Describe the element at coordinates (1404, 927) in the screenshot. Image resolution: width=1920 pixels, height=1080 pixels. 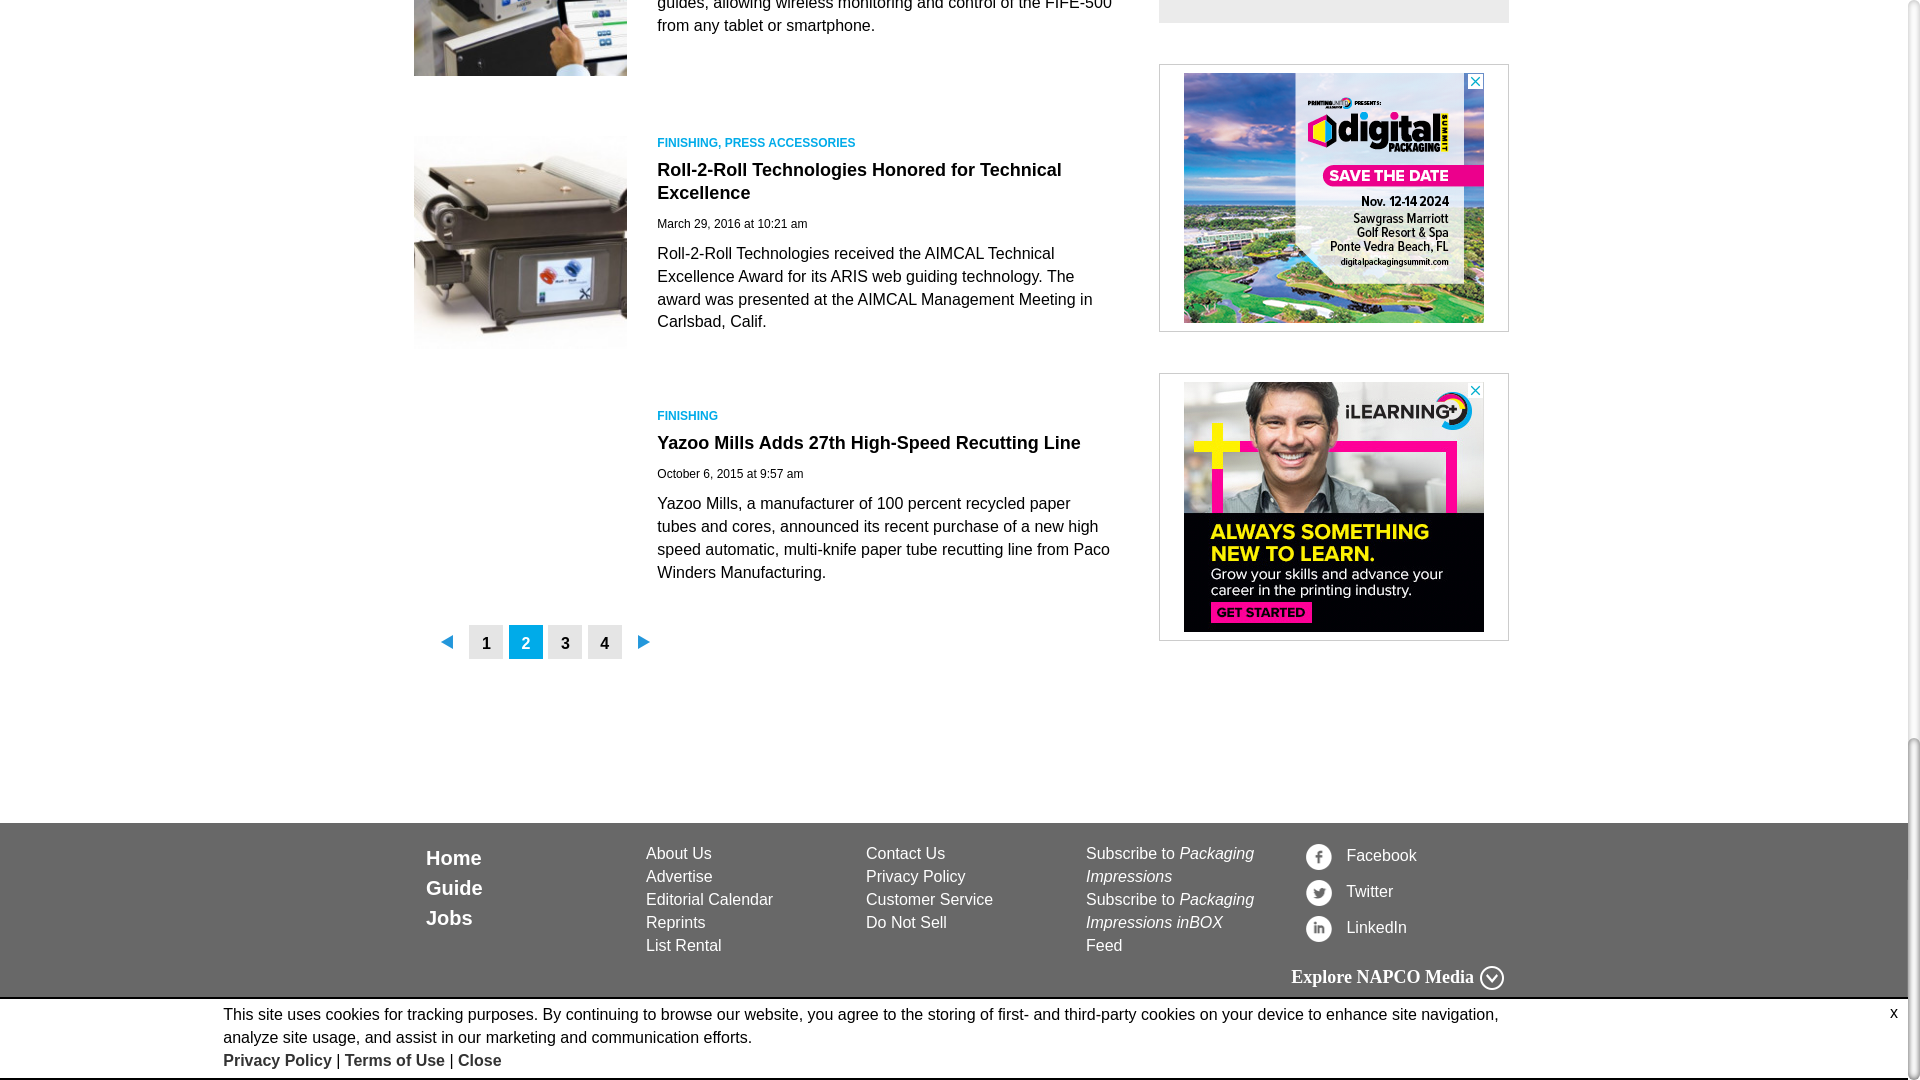
I see `Opens in a new window` at that location.